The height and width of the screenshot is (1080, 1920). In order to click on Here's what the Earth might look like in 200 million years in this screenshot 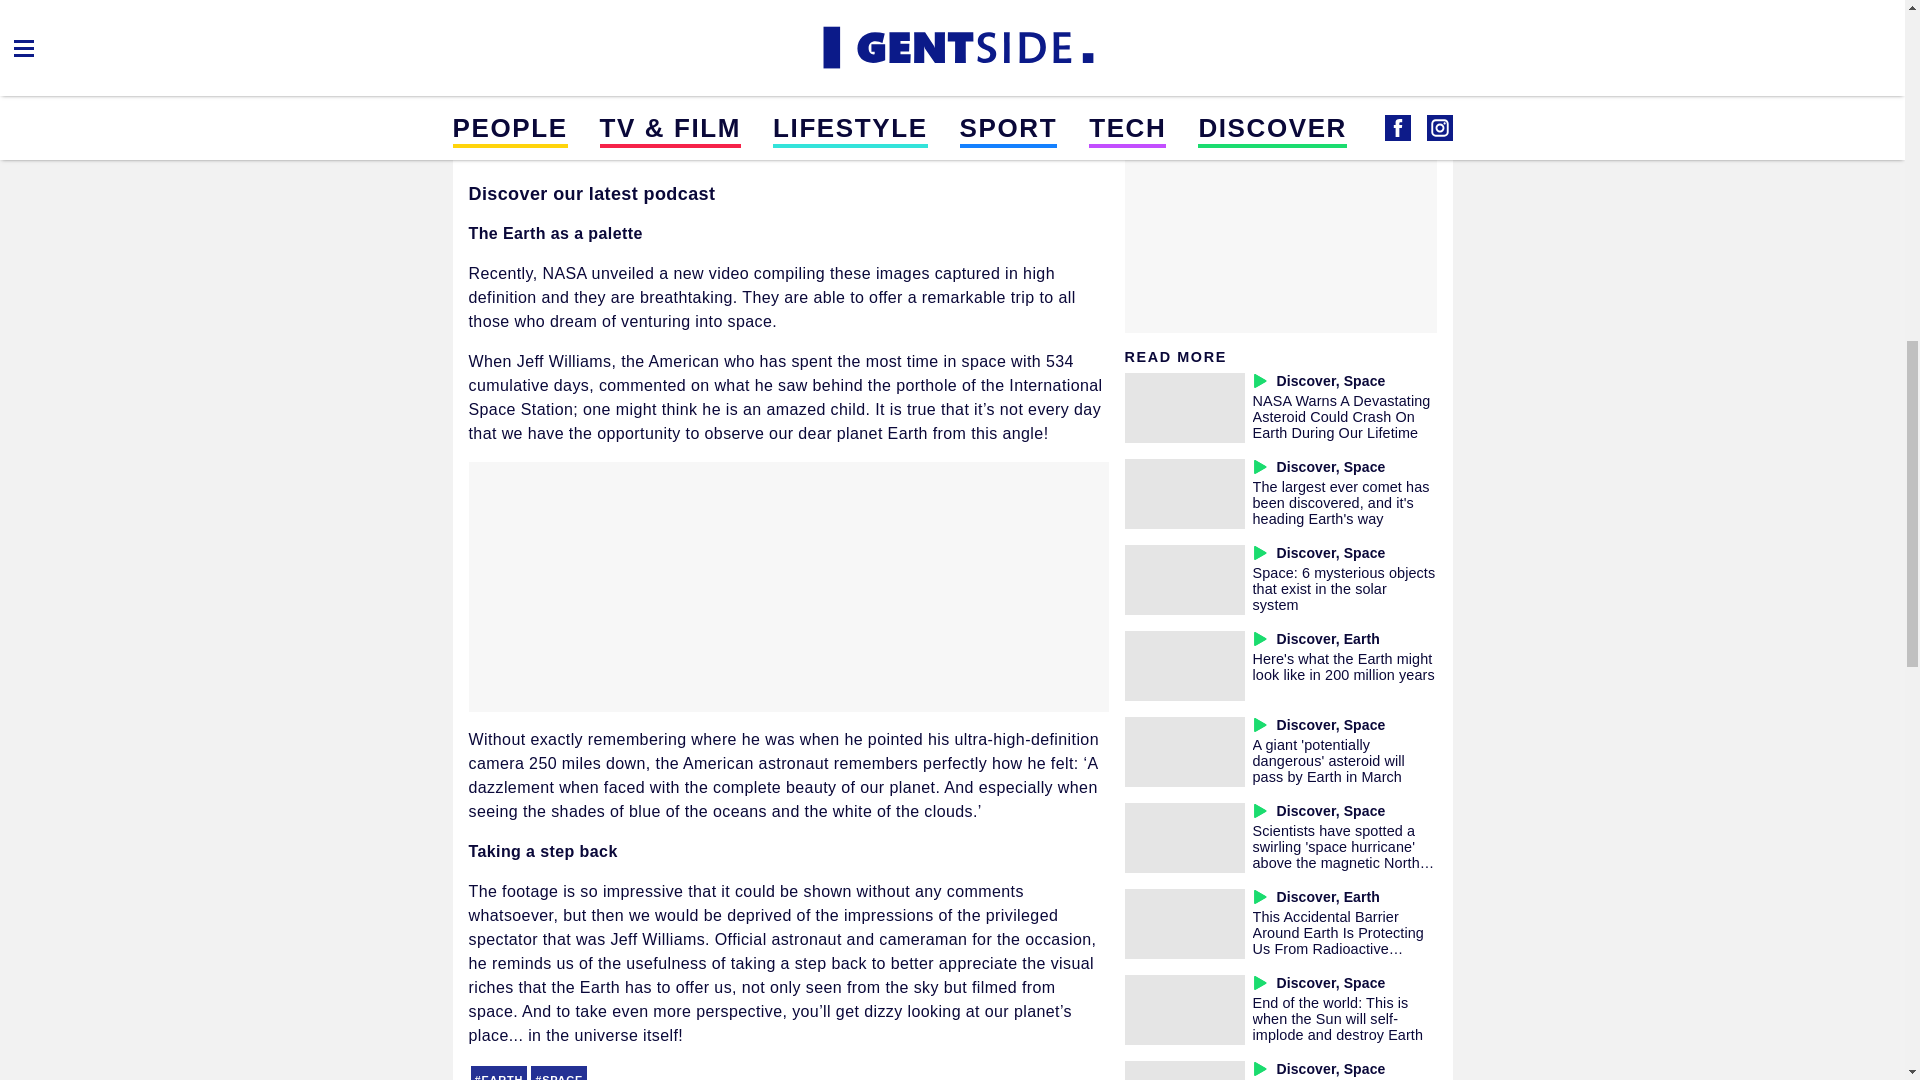, I will do `click(1342, 666)`.